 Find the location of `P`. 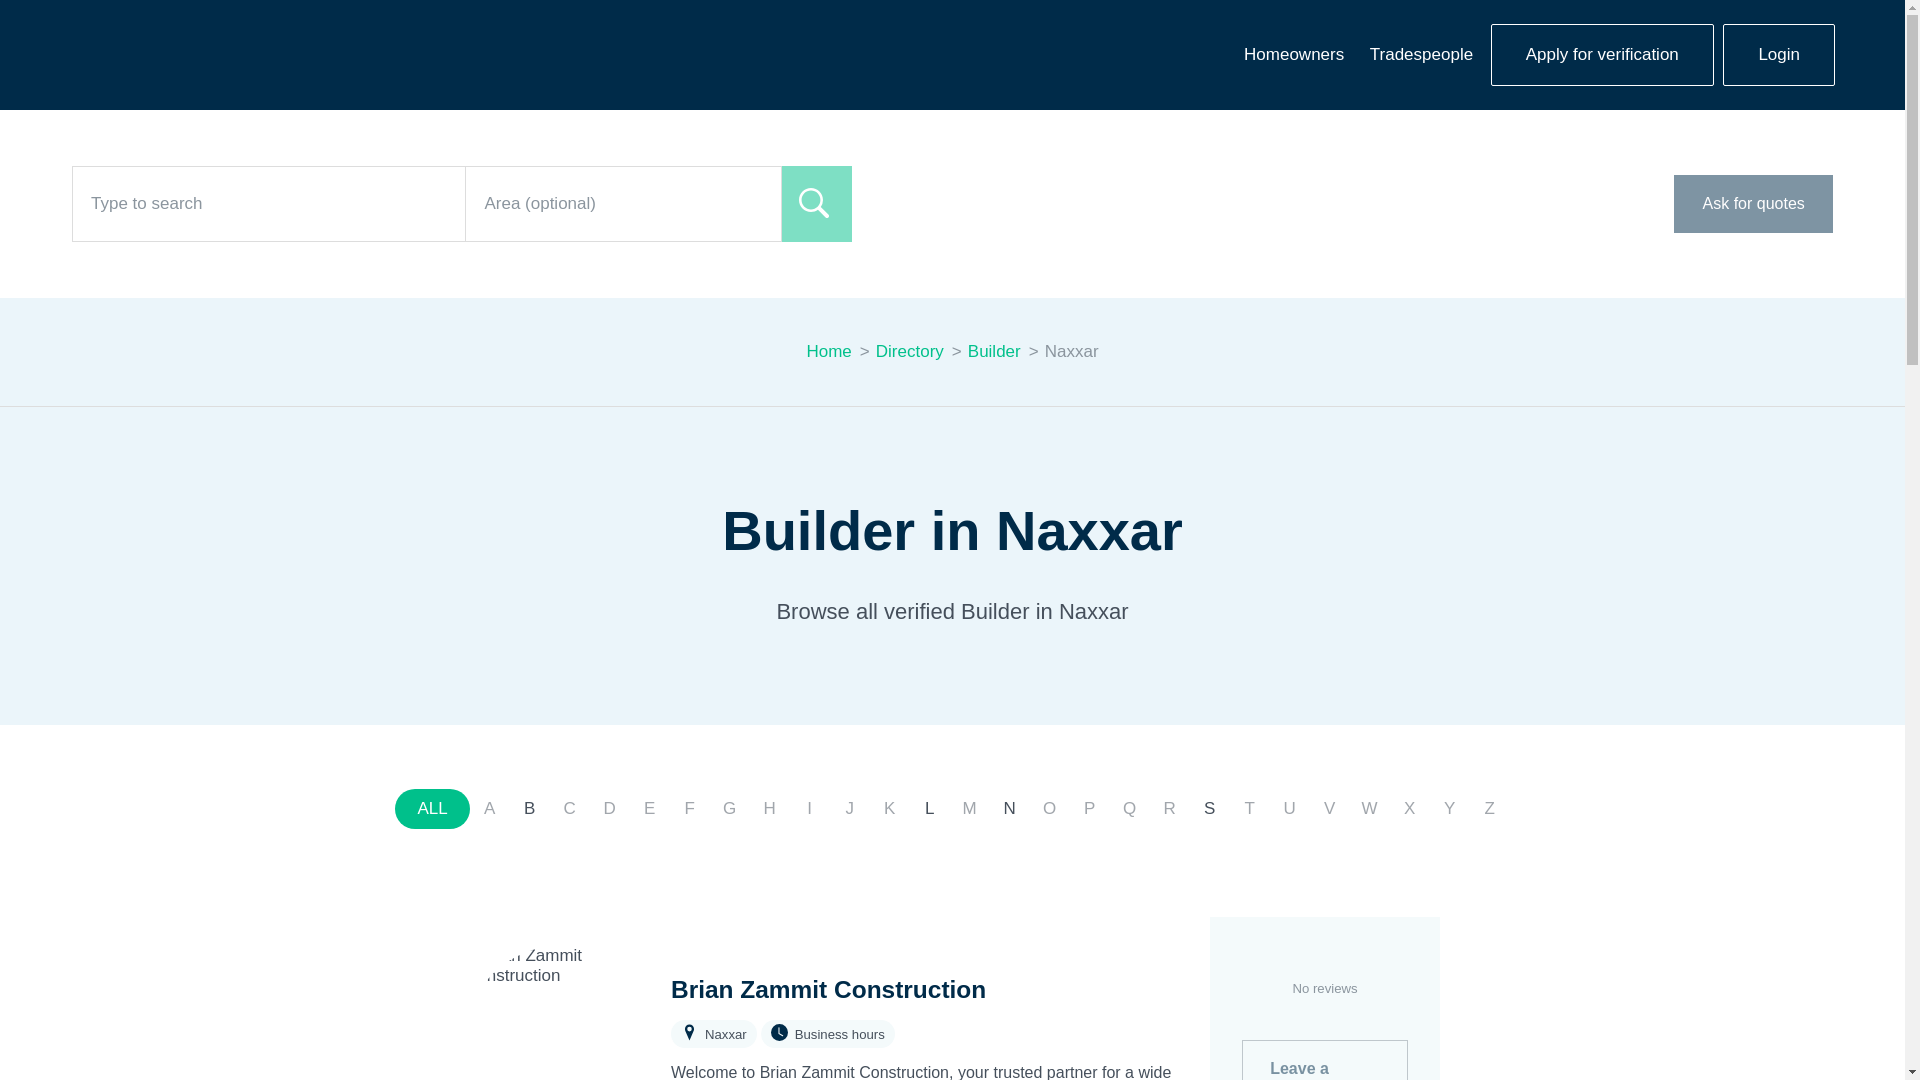

P is located at coordinates (1089, 809).